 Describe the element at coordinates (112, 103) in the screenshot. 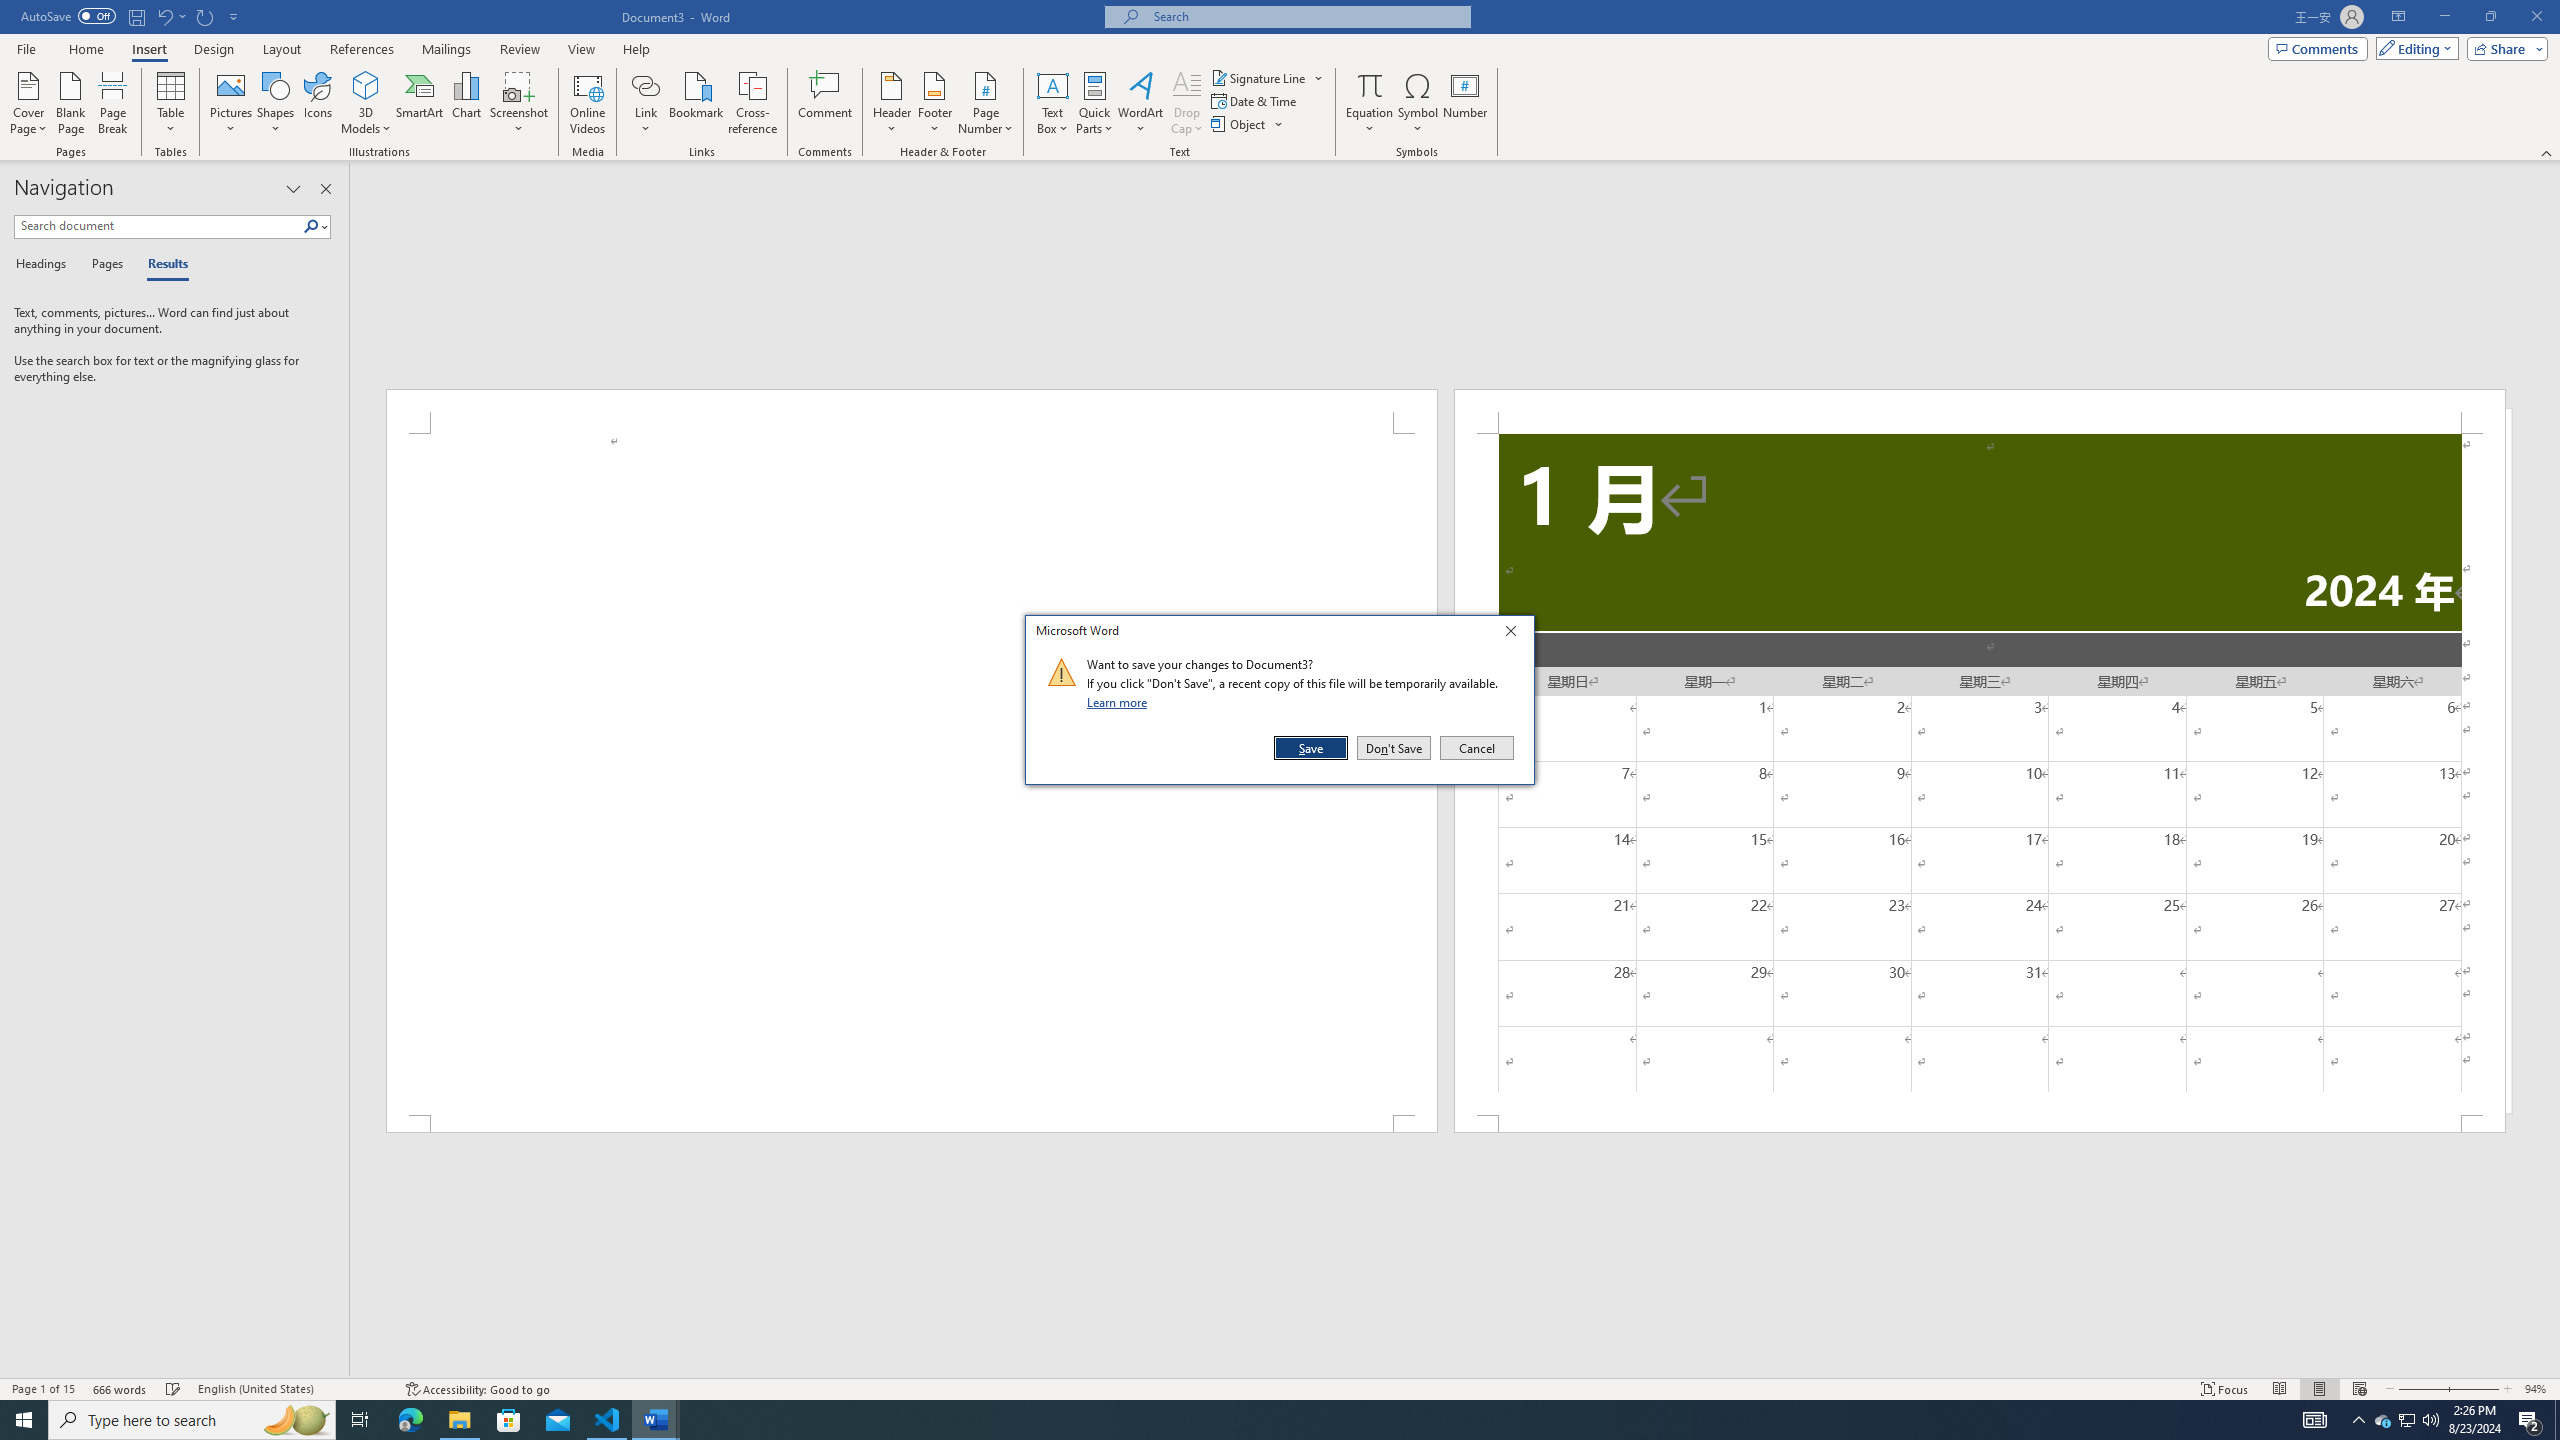

I see `Page Break` at that location.